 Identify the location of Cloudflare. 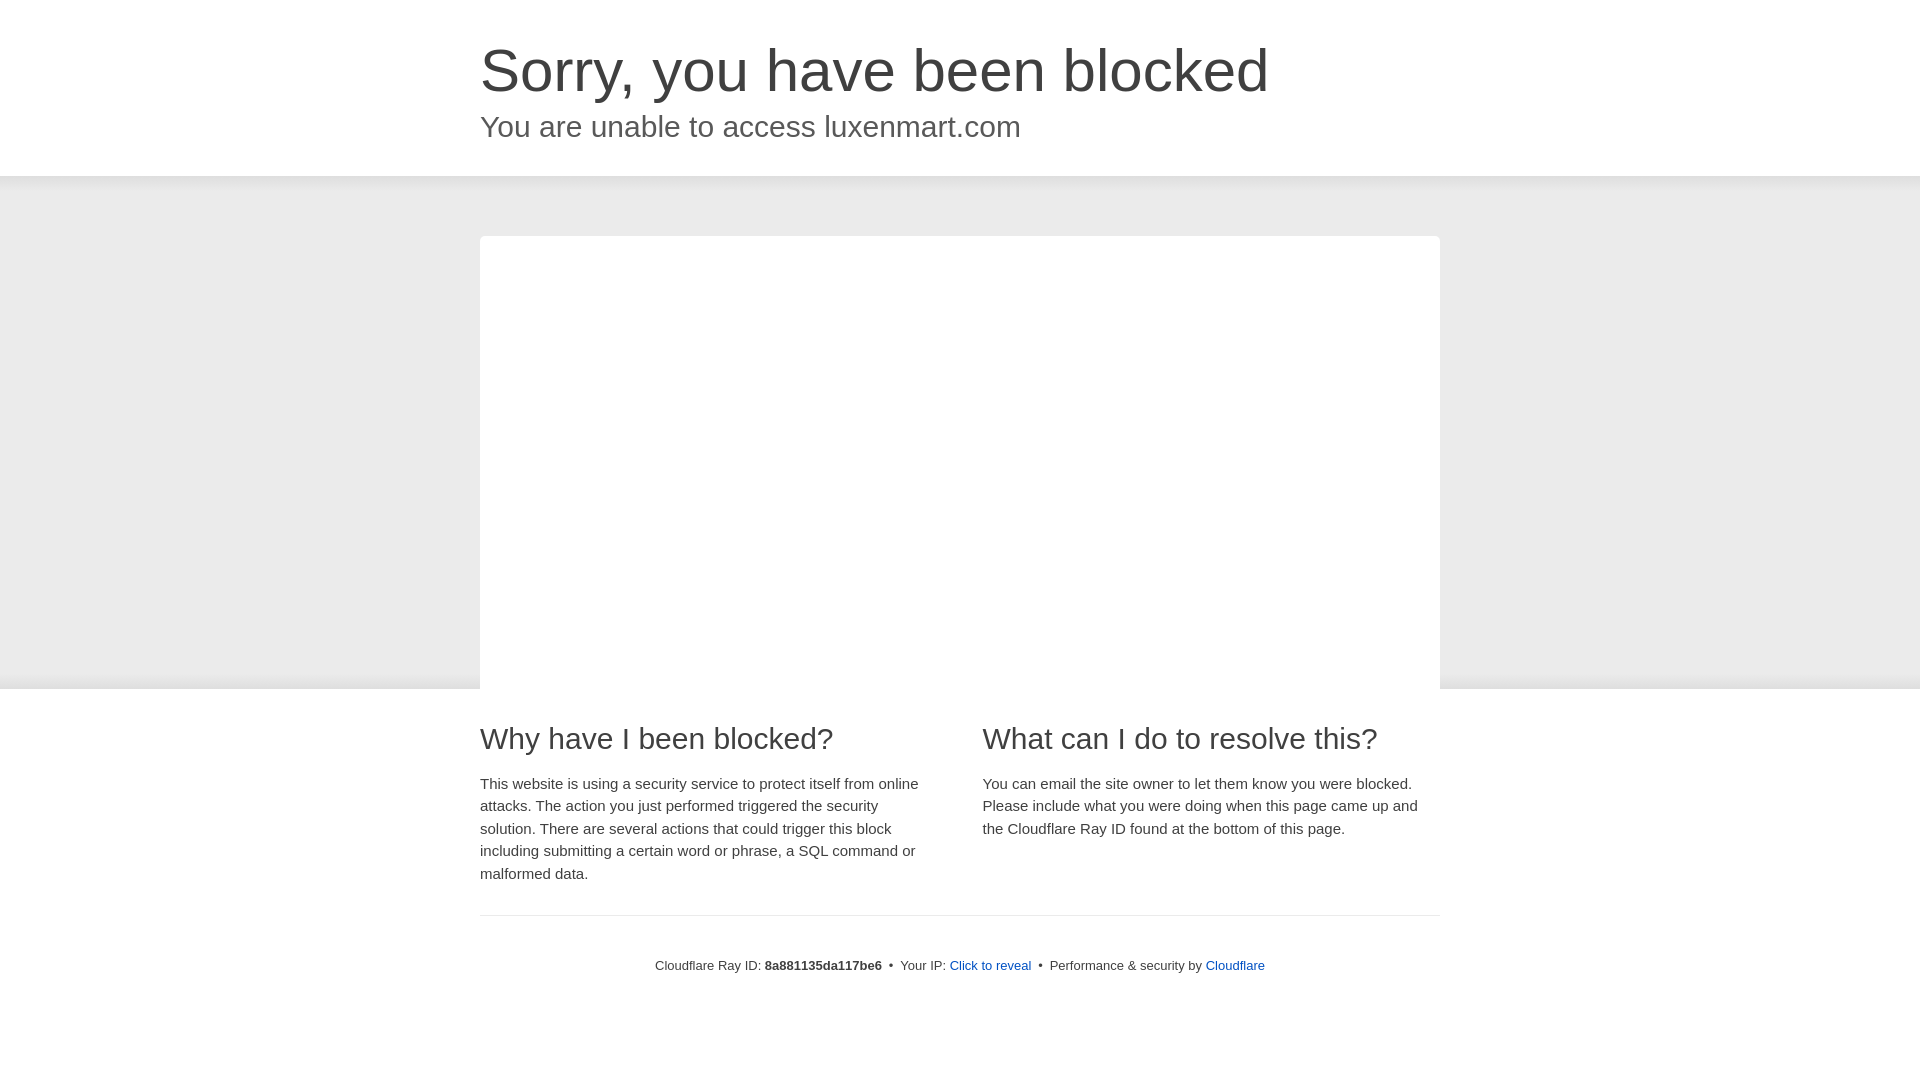
(1235, 965).